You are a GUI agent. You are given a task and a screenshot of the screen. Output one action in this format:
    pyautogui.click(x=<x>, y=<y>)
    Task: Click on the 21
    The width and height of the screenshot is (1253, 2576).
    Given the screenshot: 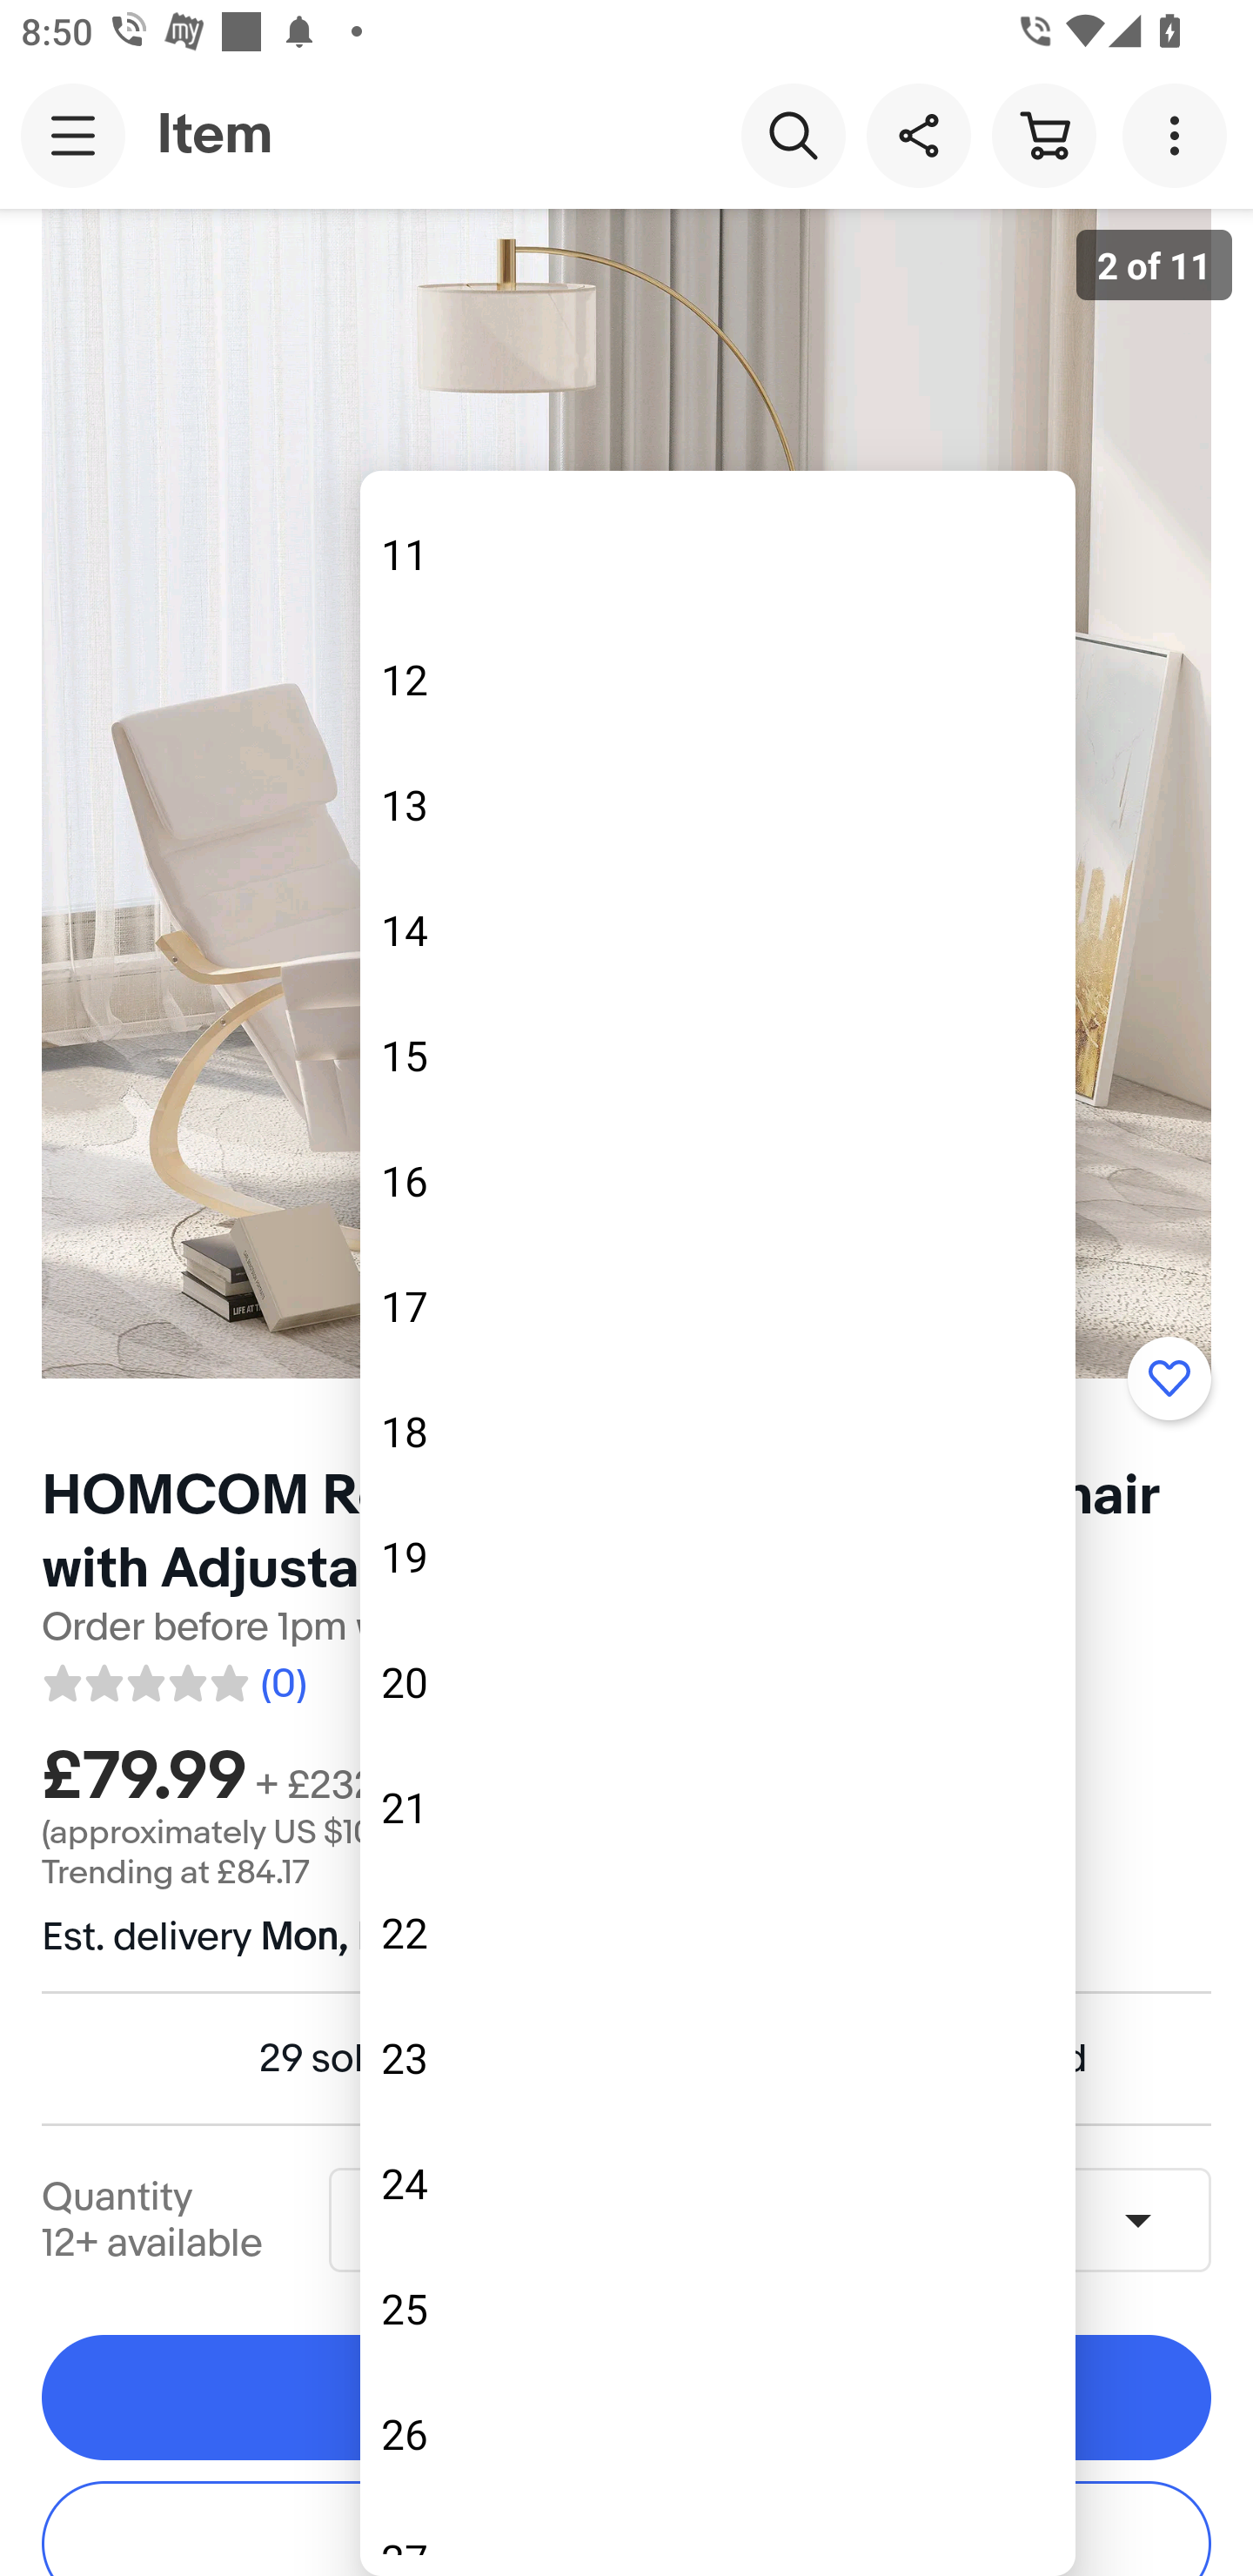 What is the action you would take?
    pyautogui.click(x=717, y=1807)
    